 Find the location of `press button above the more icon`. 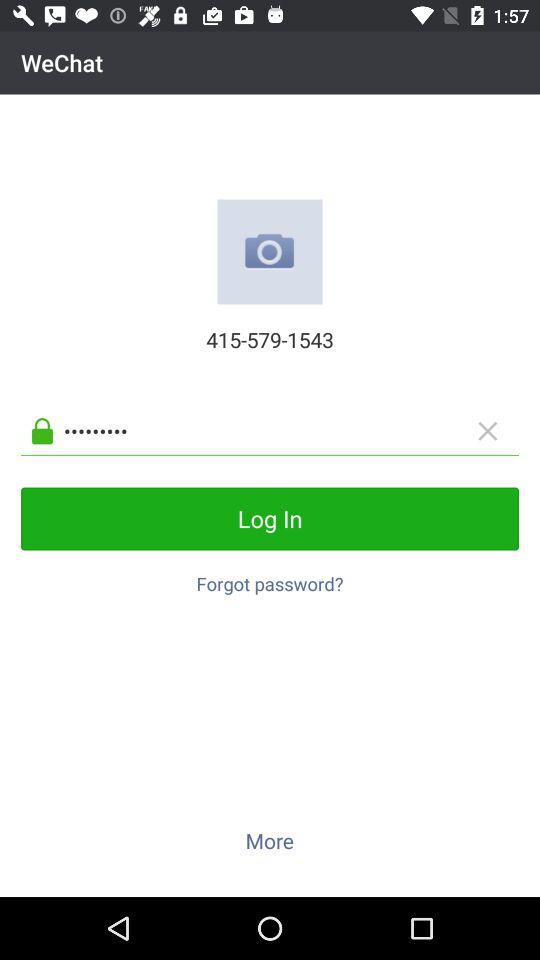

press button above the more icon is located at coordinates (270, 578).